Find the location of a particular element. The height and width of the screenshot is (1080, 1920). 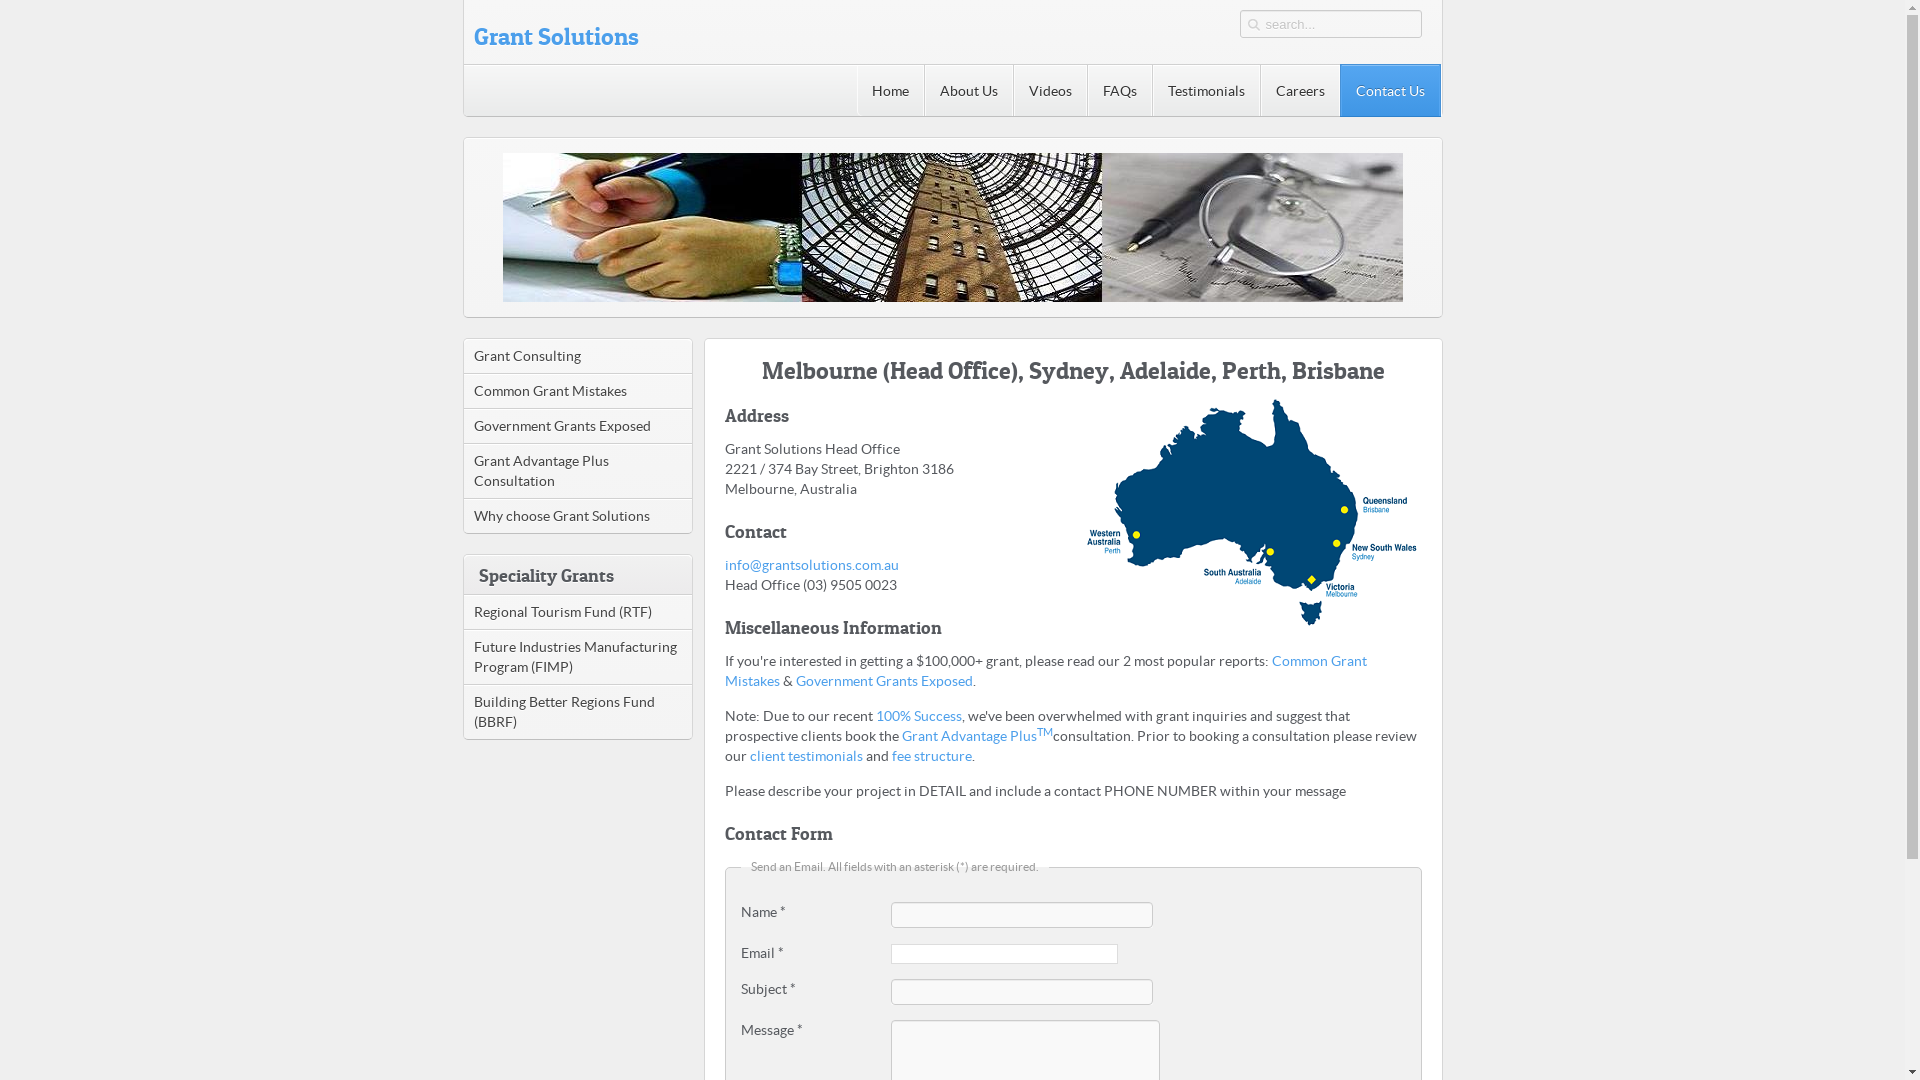

fee structure is located at coordinates (932, 756).